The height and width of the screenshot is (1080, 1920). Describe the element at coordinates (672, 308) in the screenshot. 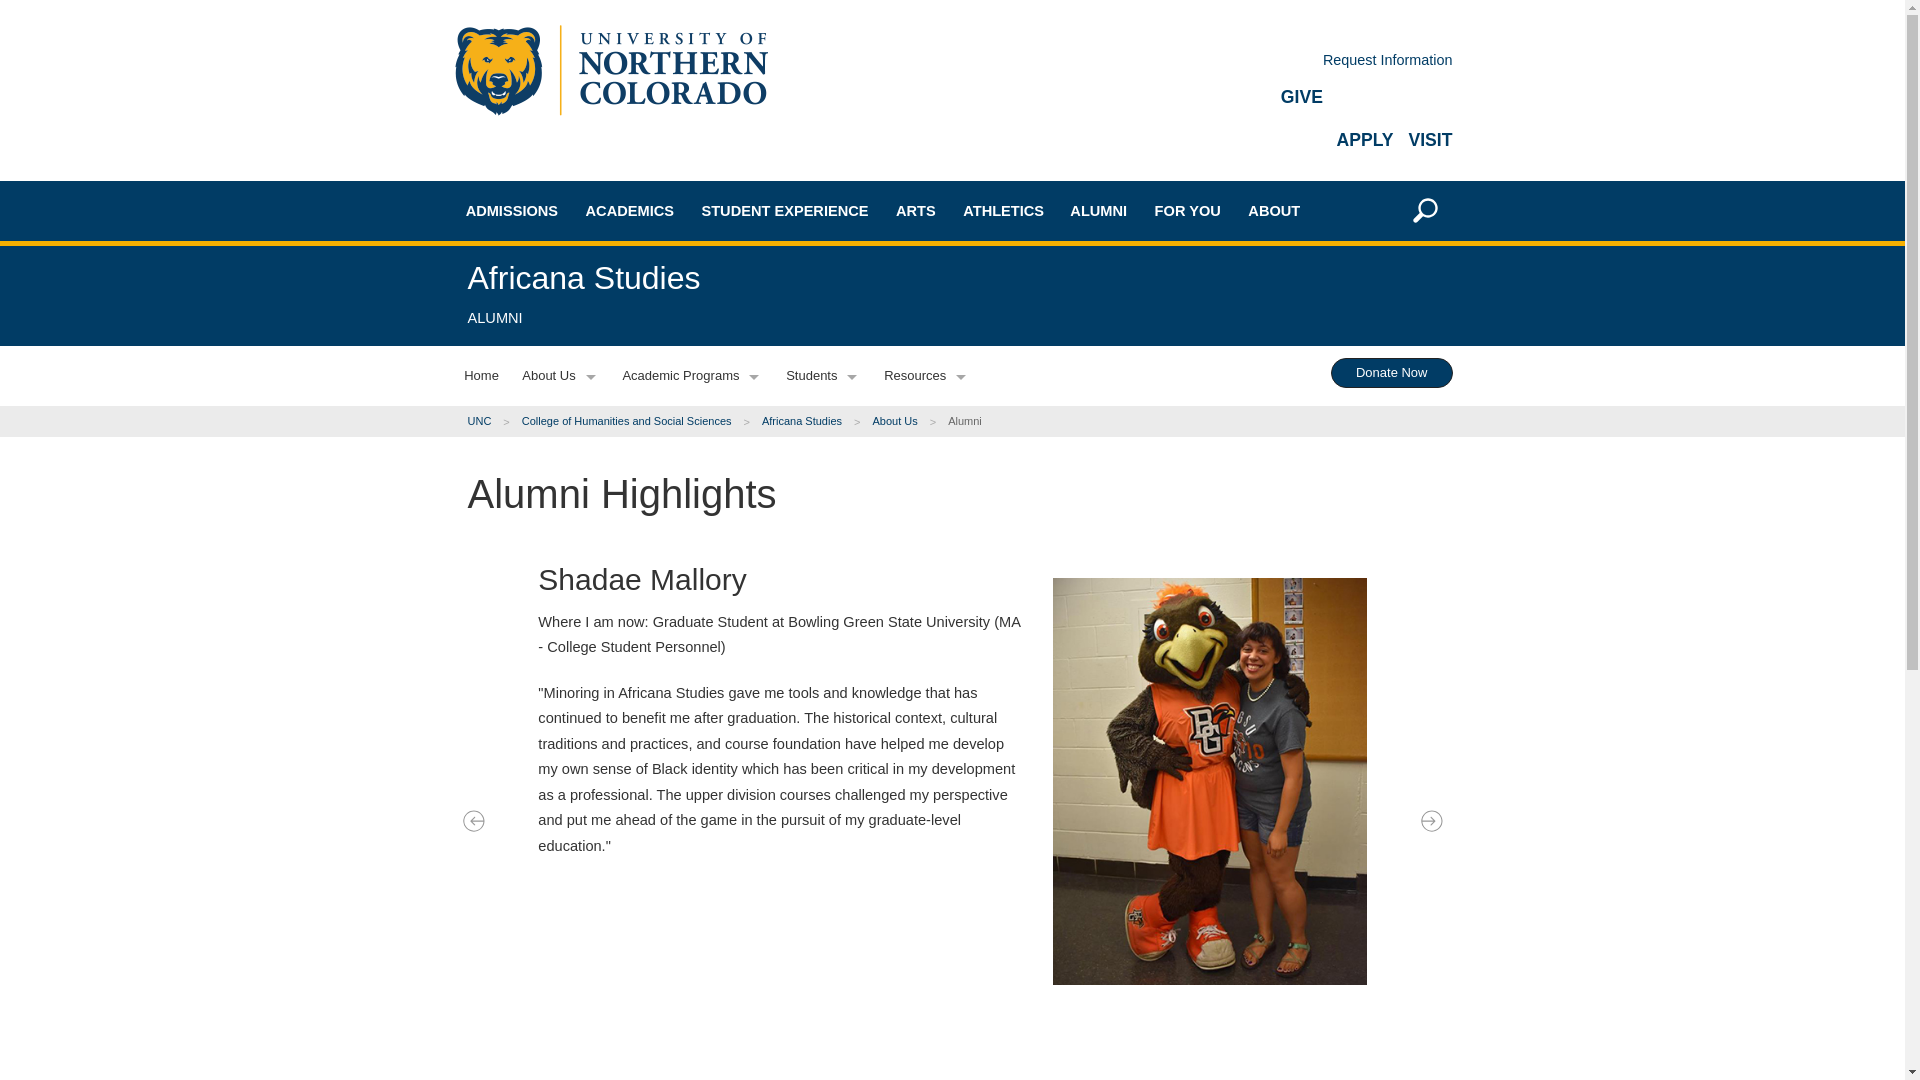

I see `Undergraduate Programs` at that location.